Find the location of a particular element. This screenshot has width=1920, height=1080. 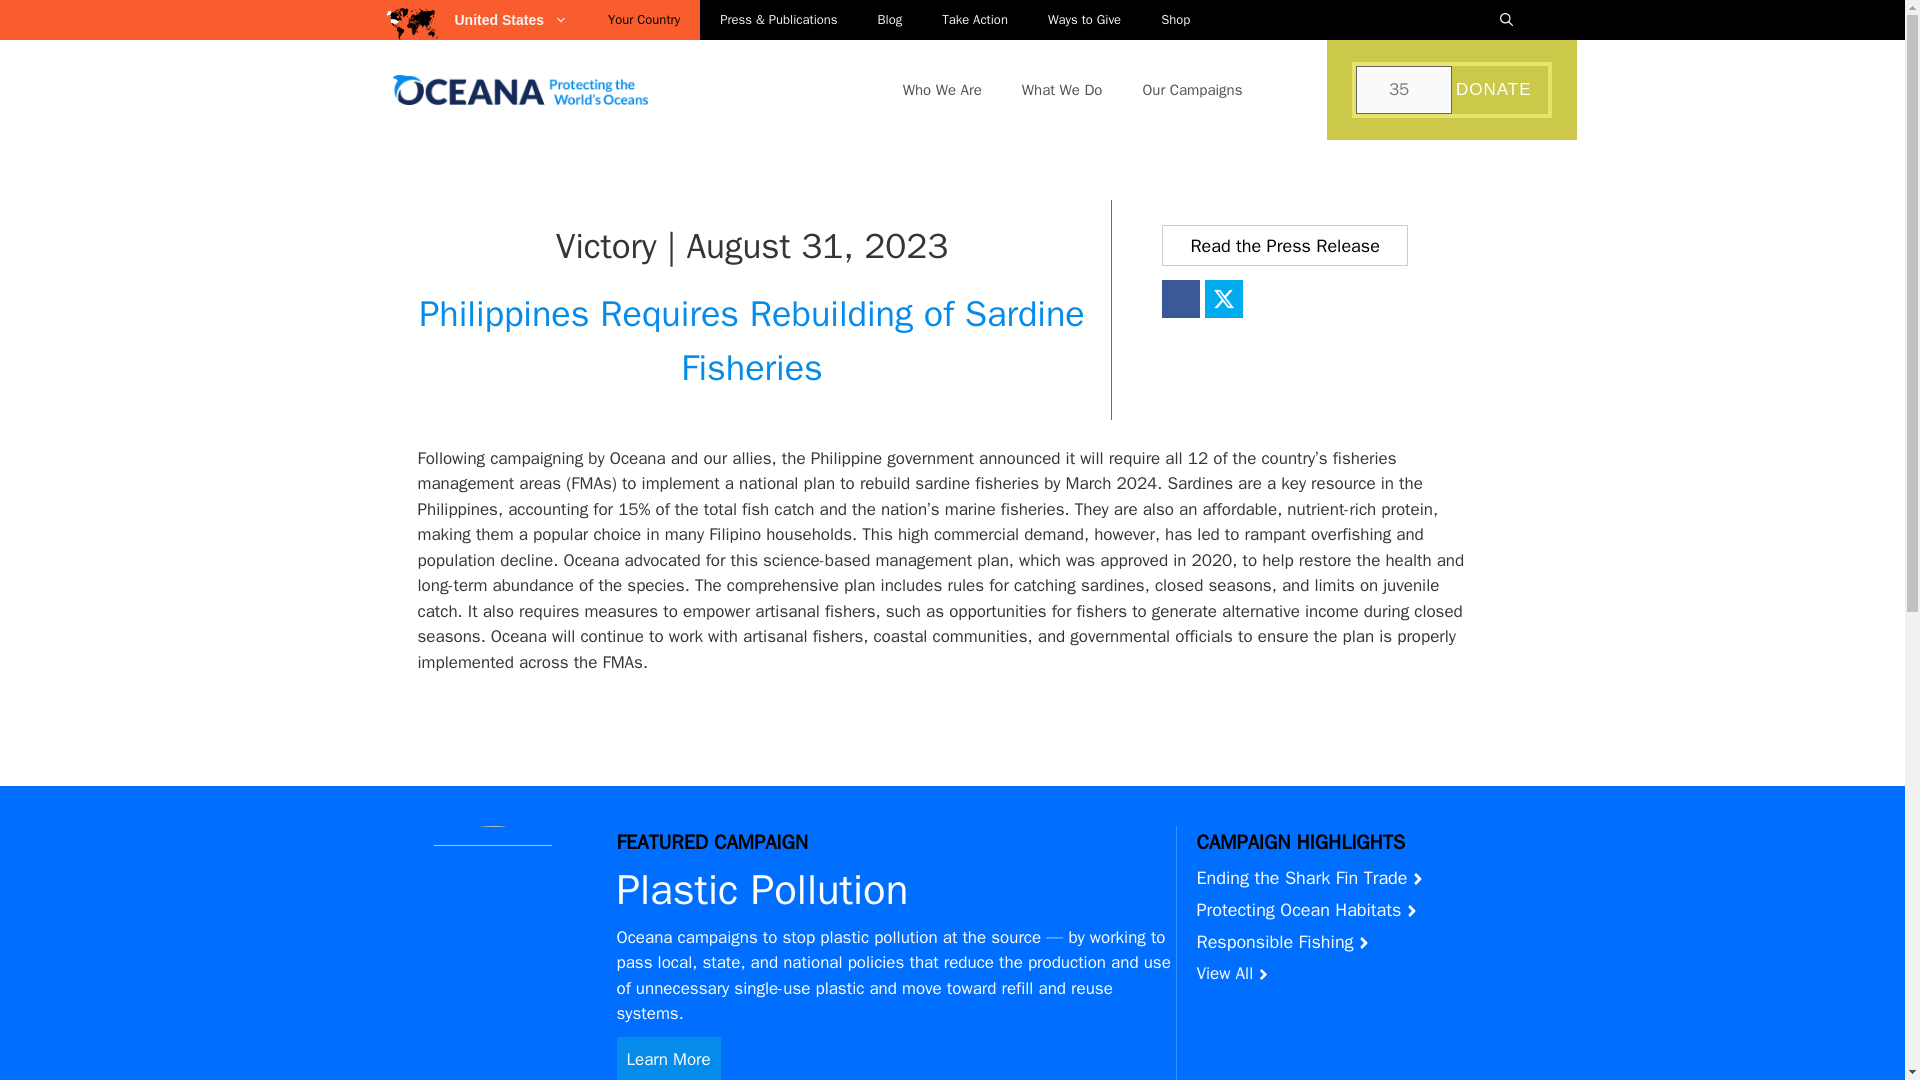

Your Country is located at coordinates (644, 20).